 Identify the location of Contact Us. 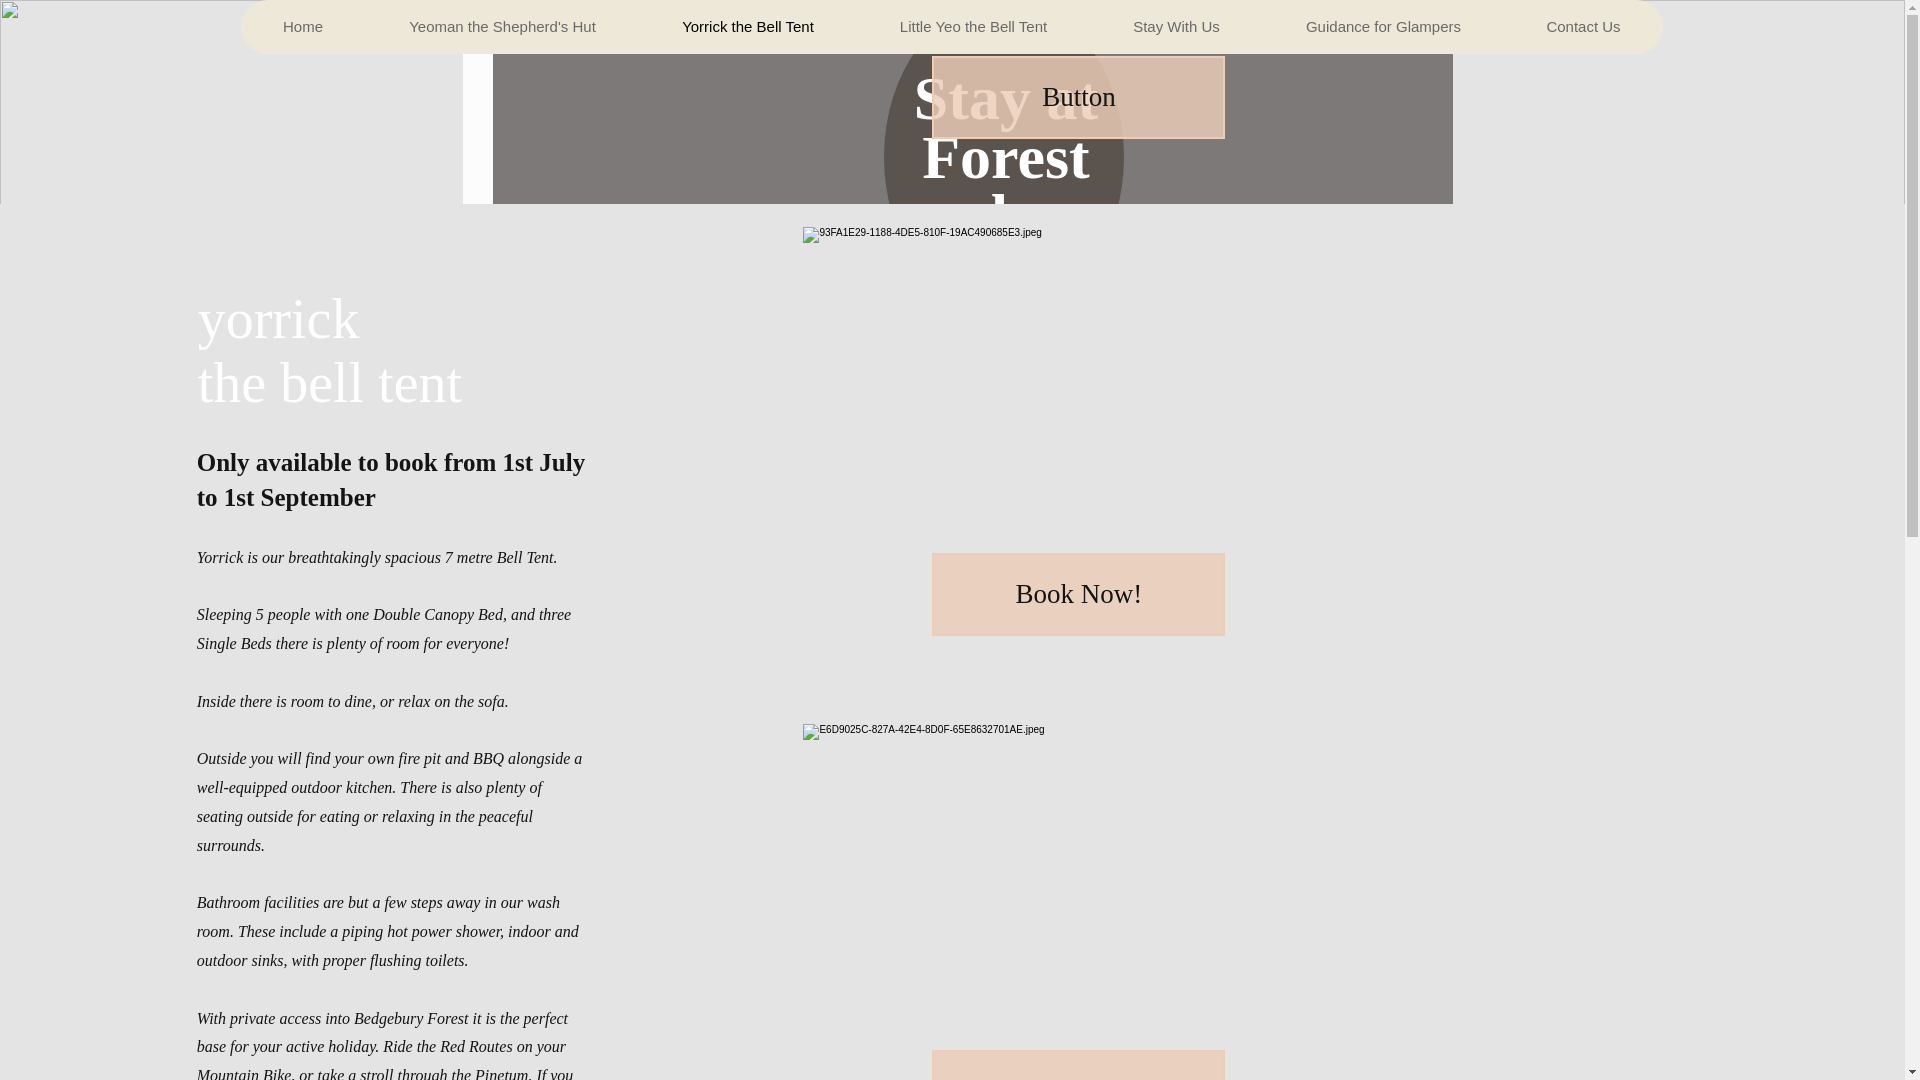
(1582, 27).